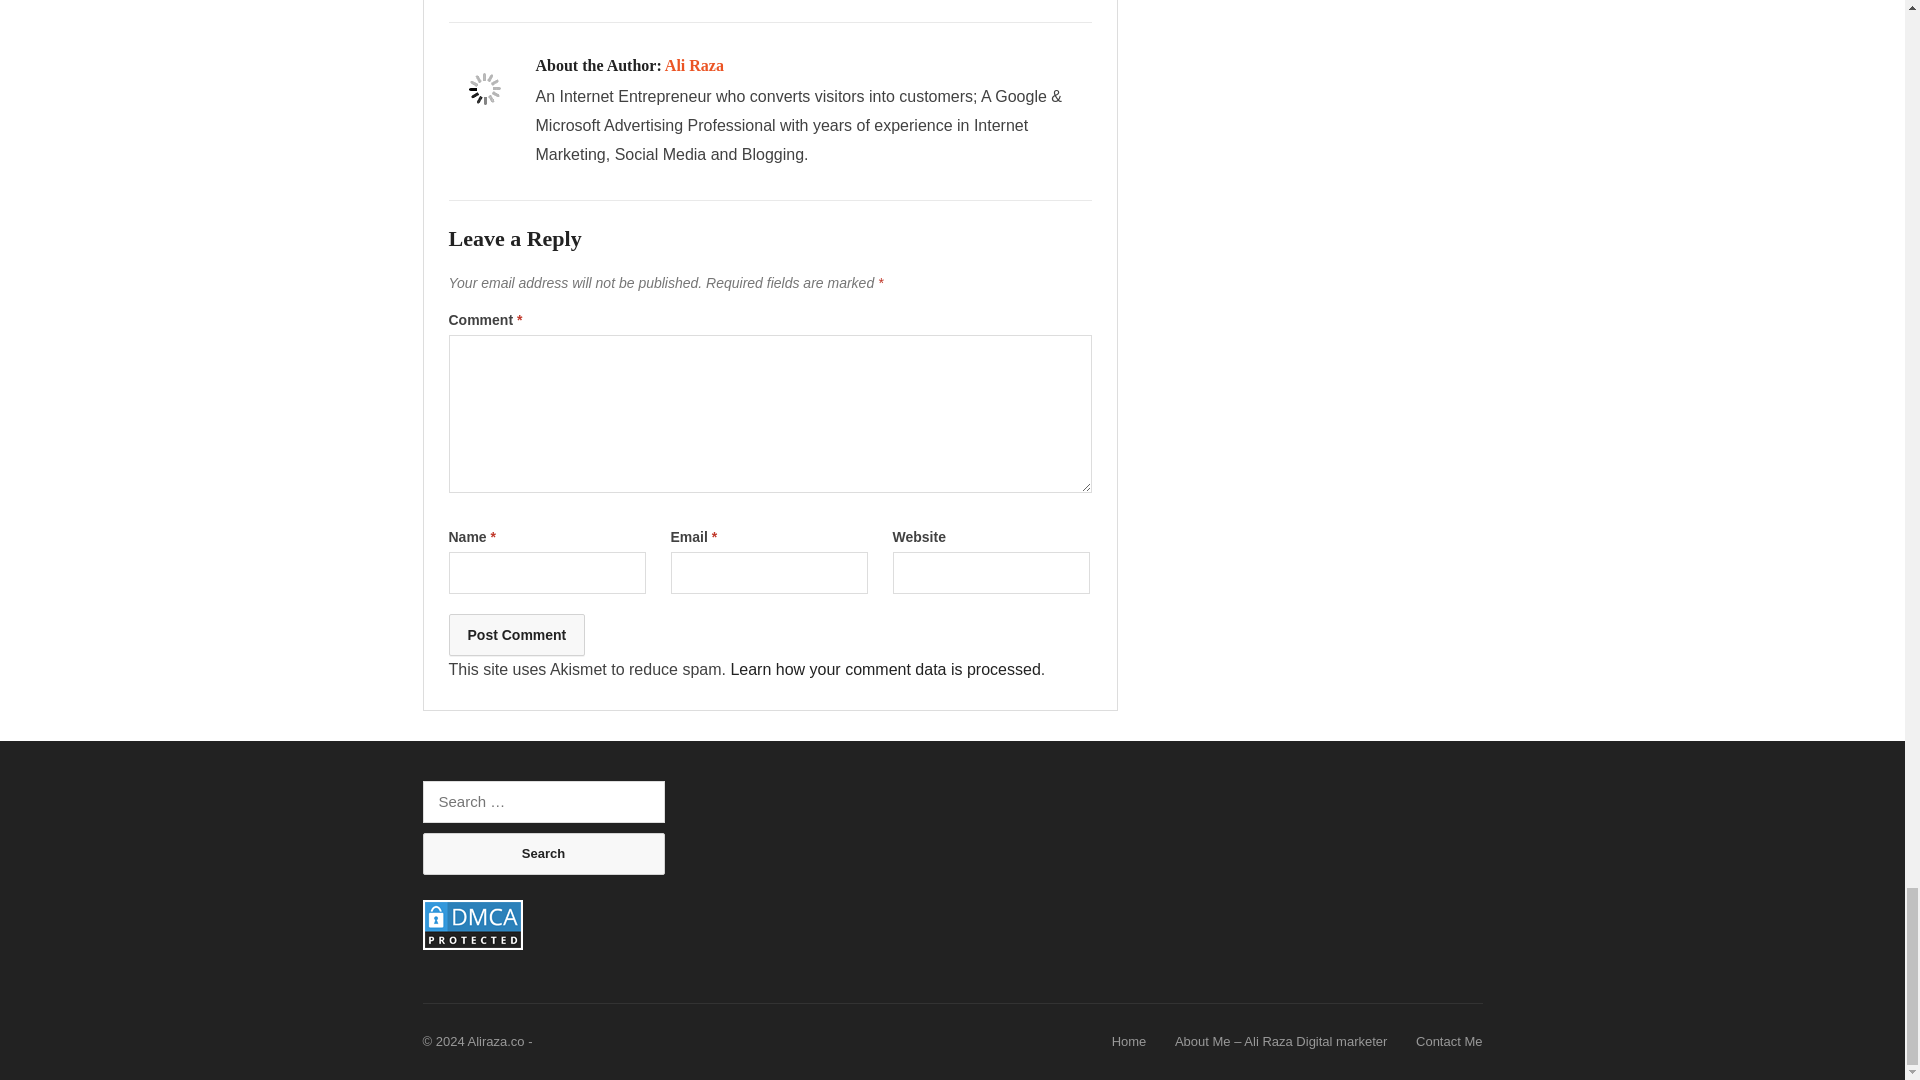  What do you see at coordinates (472, 944) in the screenshot?
I see `DMCA.com Protection Status` at bounding box center [472, 944].